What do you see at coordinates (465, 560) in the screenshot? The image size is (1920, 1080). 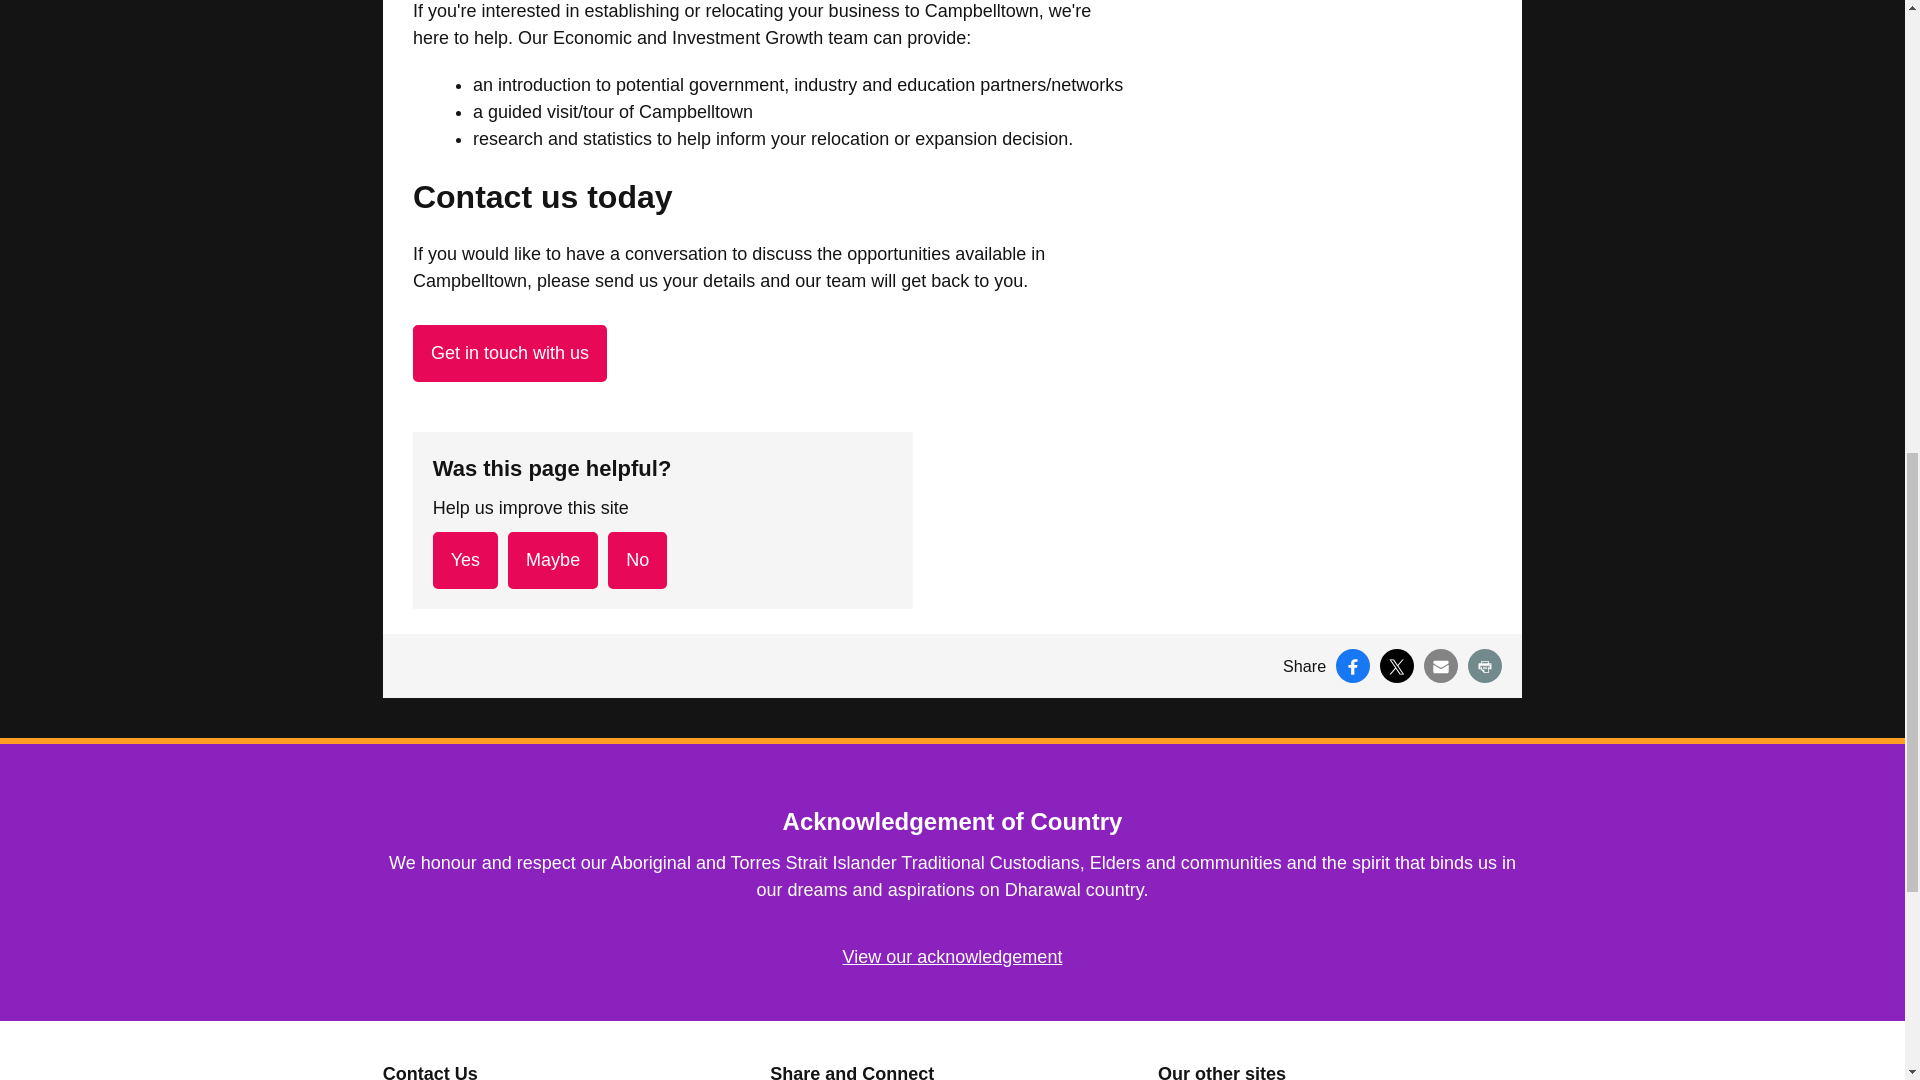 I see `Yes` at bounding box center [465, 560].